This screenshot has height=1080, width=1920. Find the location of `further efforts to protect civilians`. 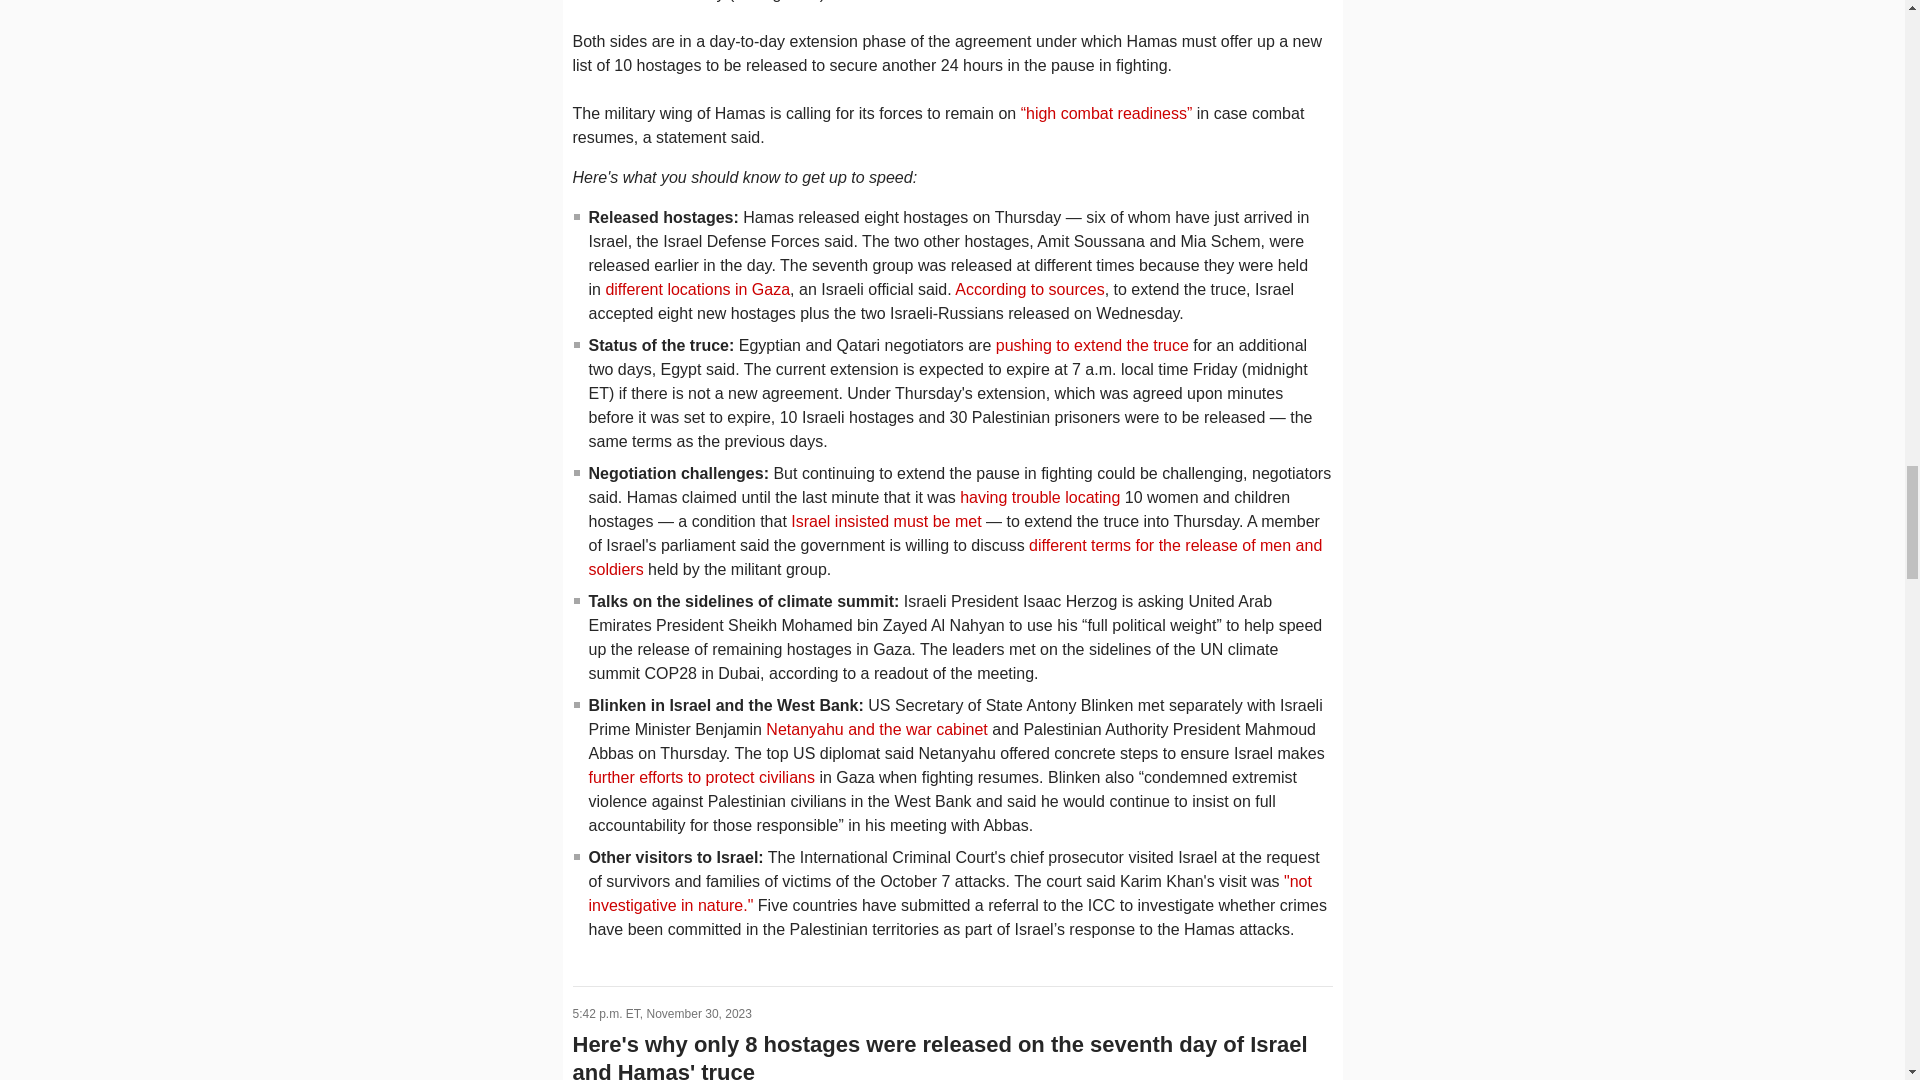

further efforts to protect civilians is located at coordinates (700, 777).